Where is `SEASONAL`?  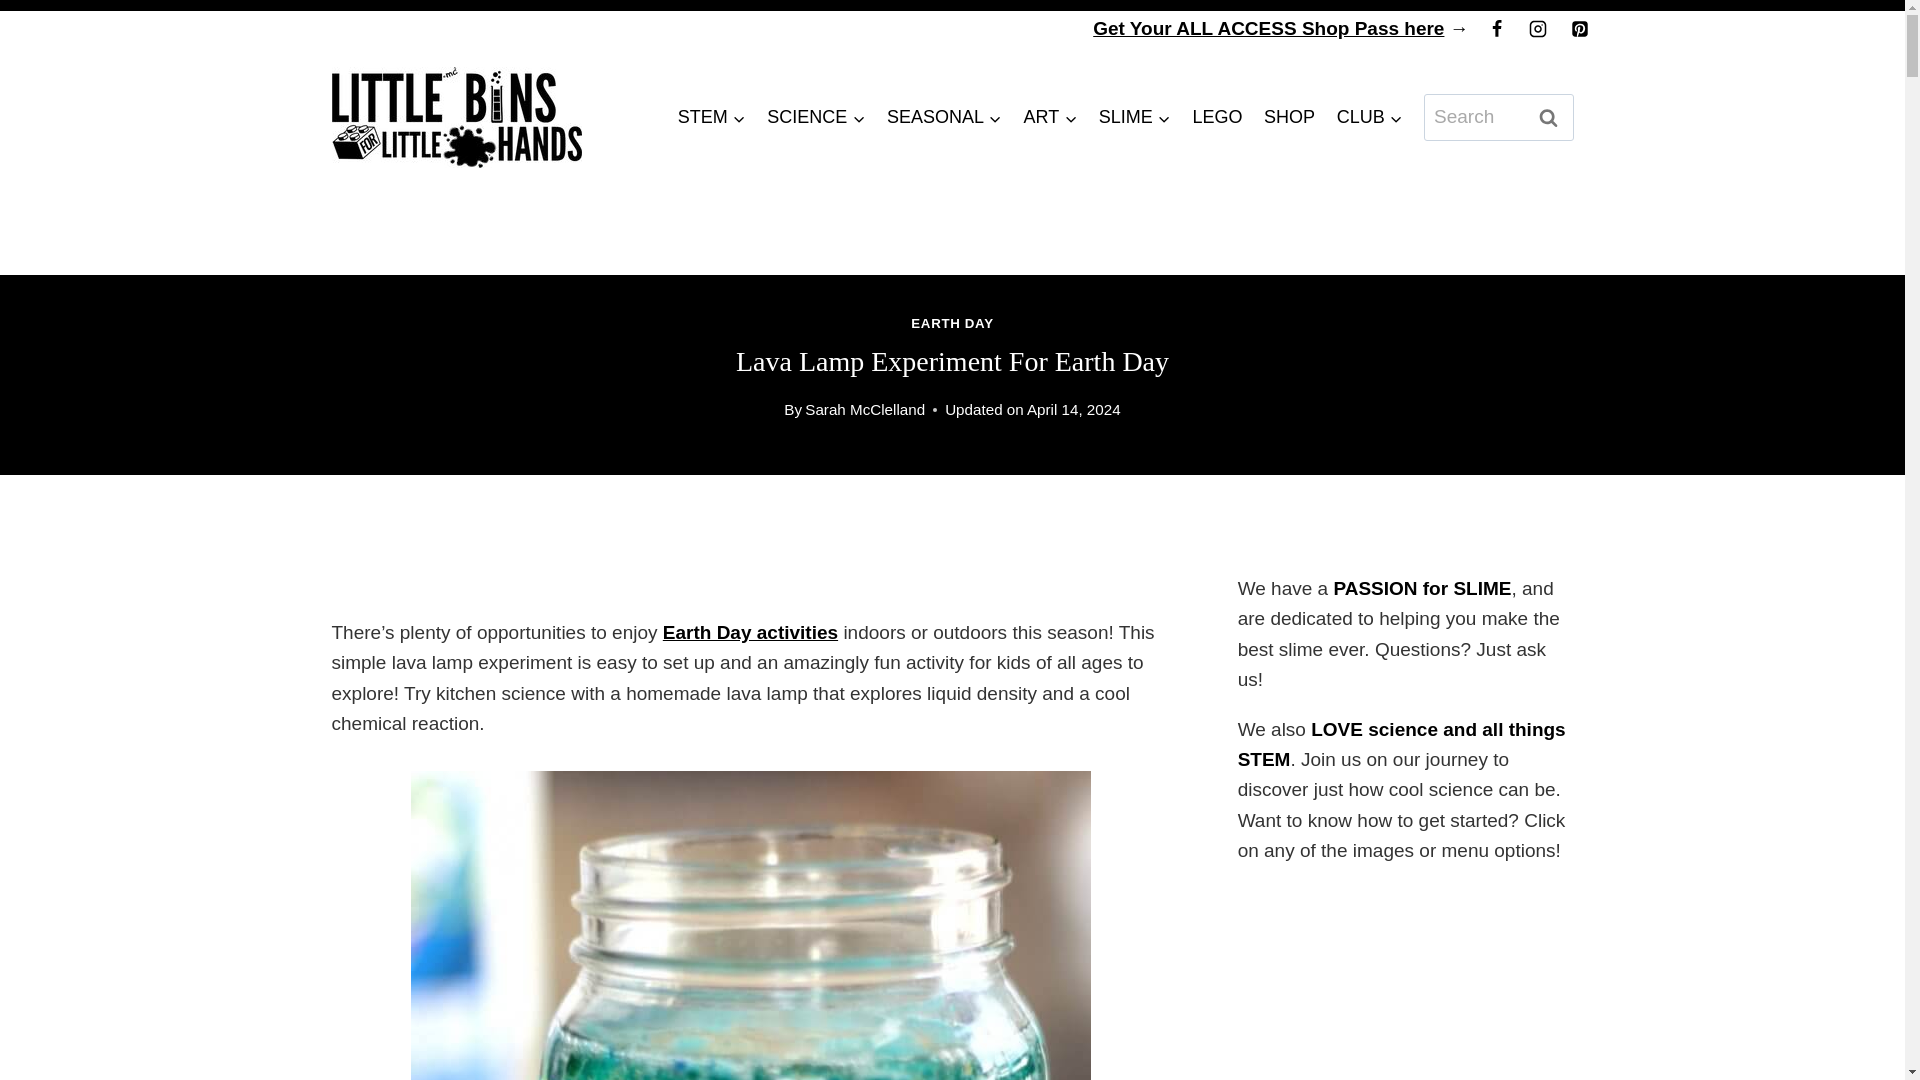
SEASONAL is located at coordinates (944, 116).